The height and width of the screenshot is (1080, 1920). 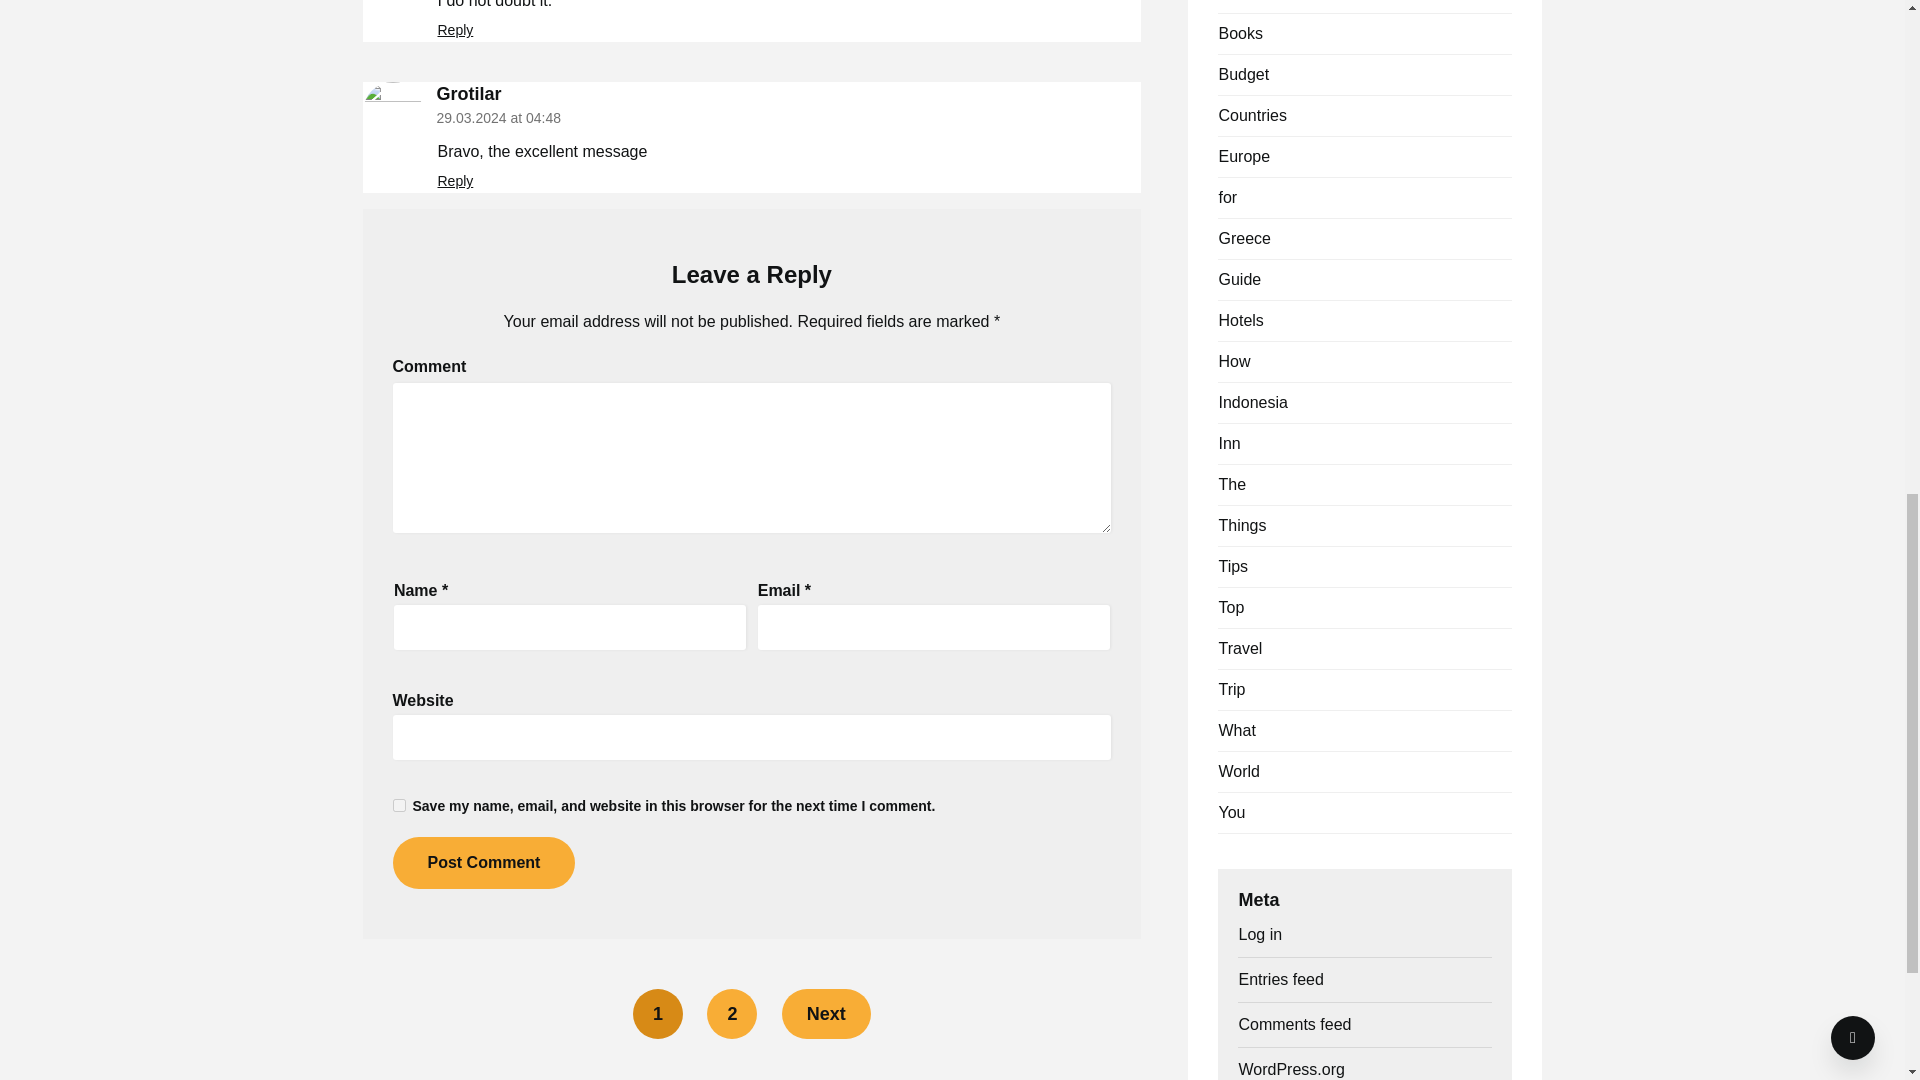 What do you see at coordinates (456, 29) in the screenshot?
I see `Reply` at bounding box center [456, 29].